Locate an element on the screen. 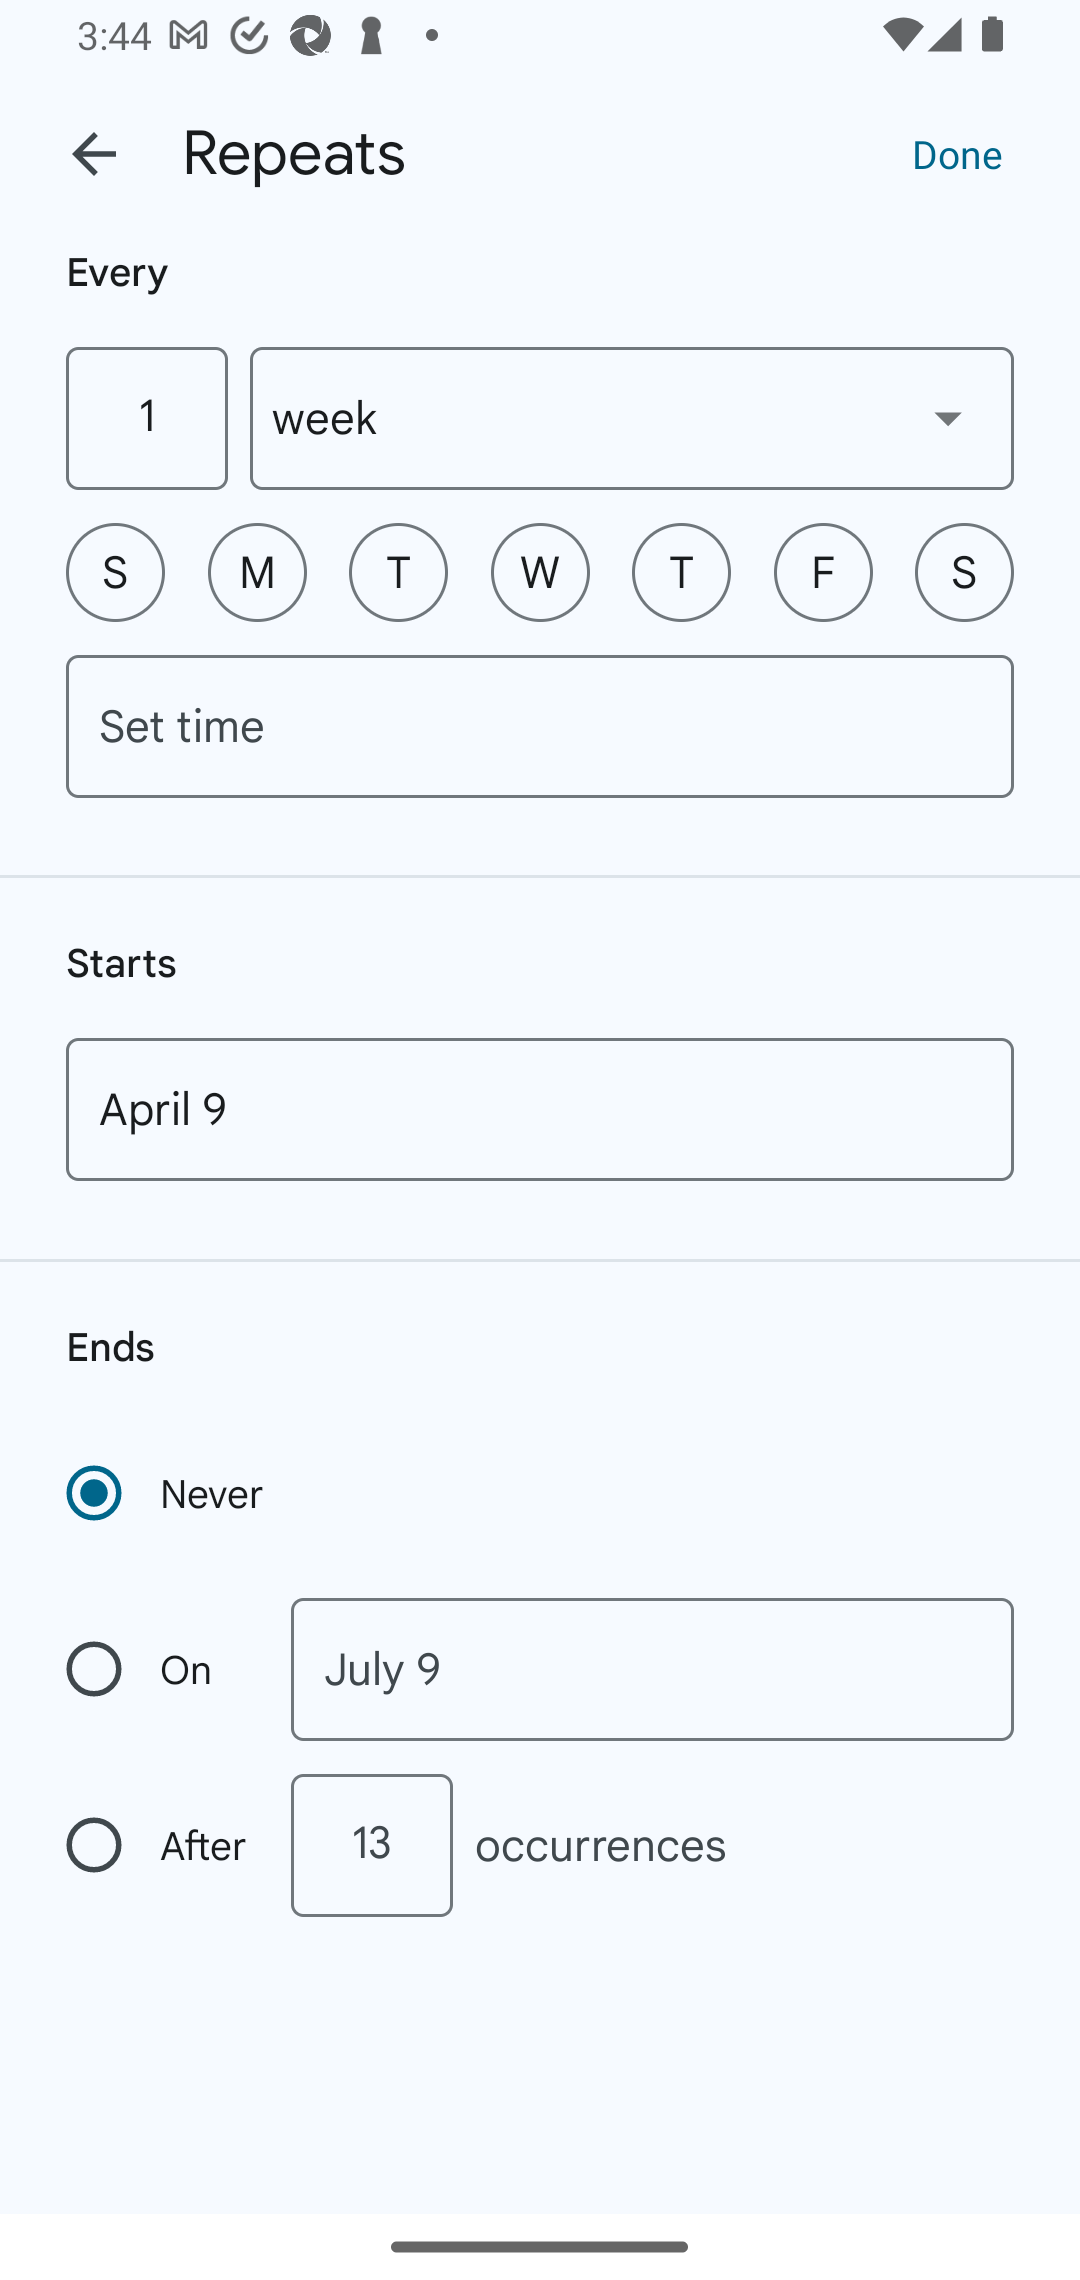  week is located at coordinates (632, 418).